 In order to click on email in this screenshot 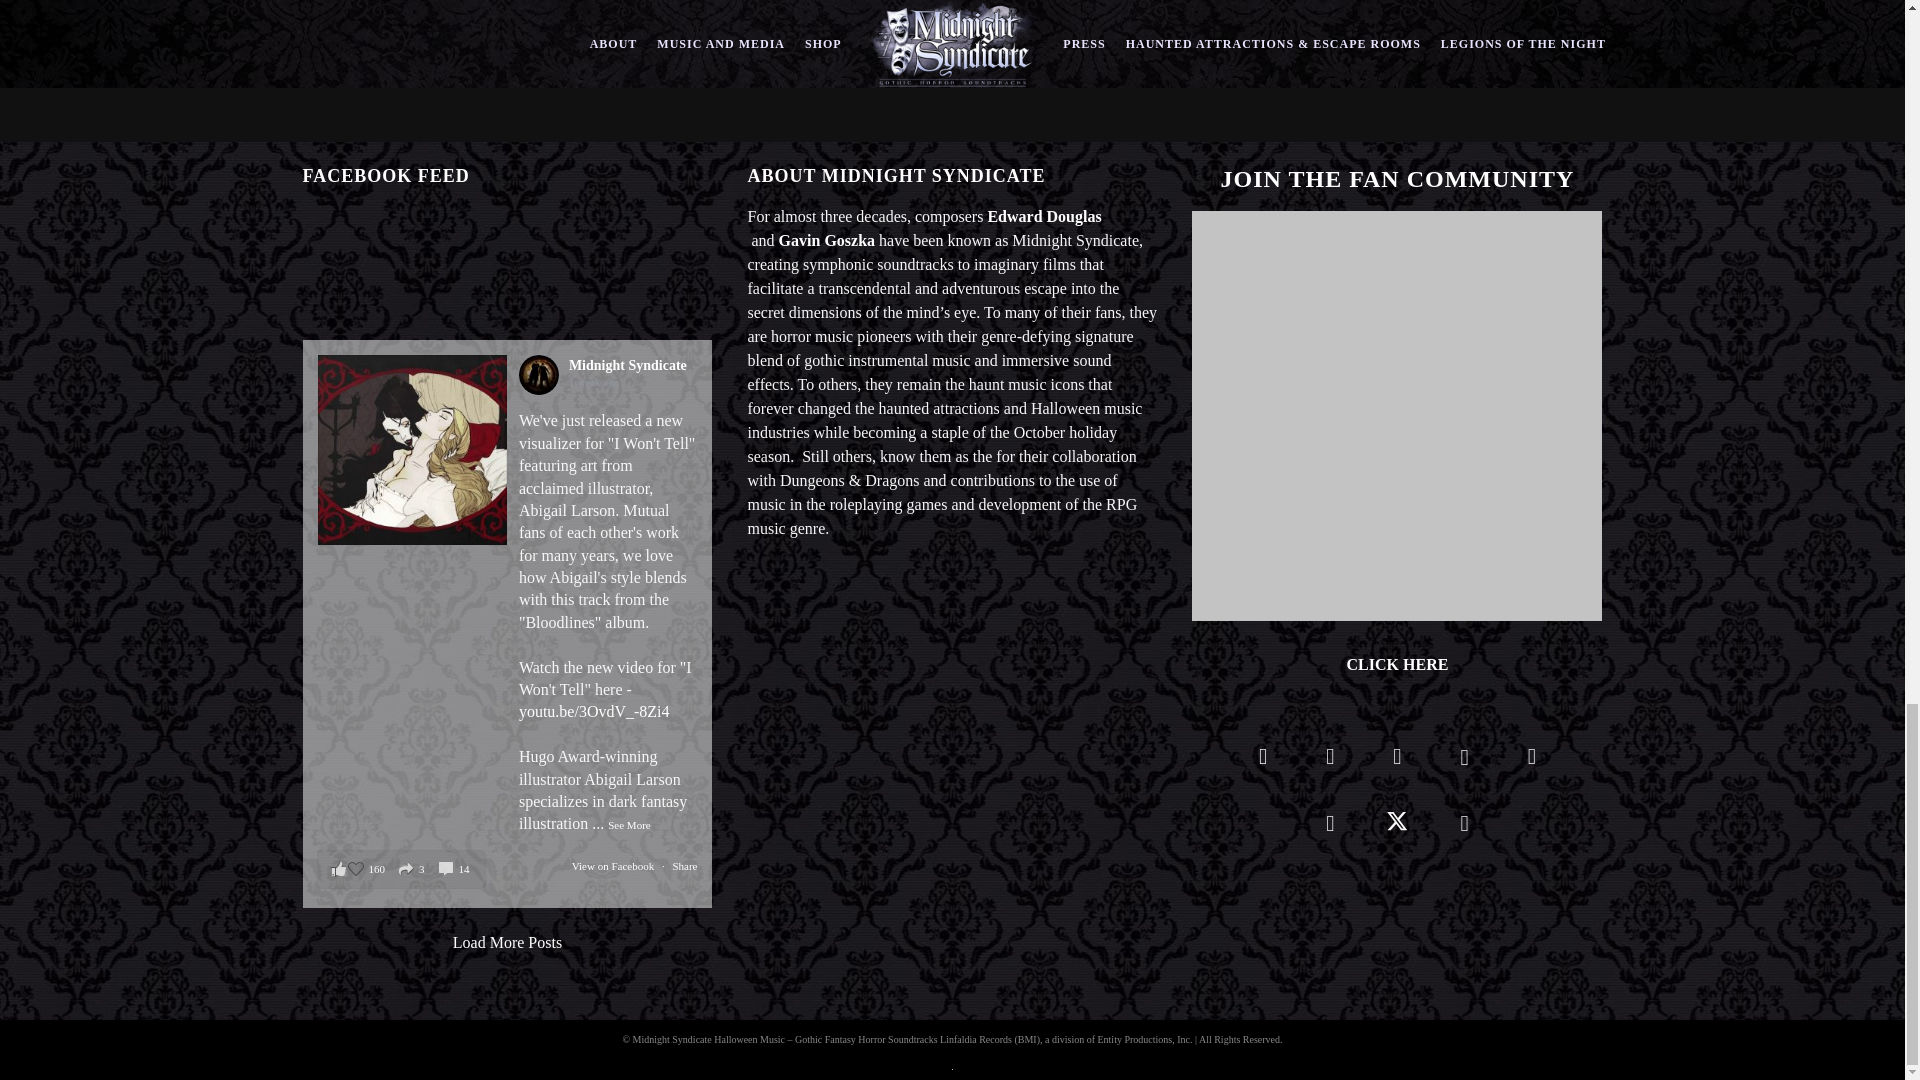, I will do `click(1464, 829)`.